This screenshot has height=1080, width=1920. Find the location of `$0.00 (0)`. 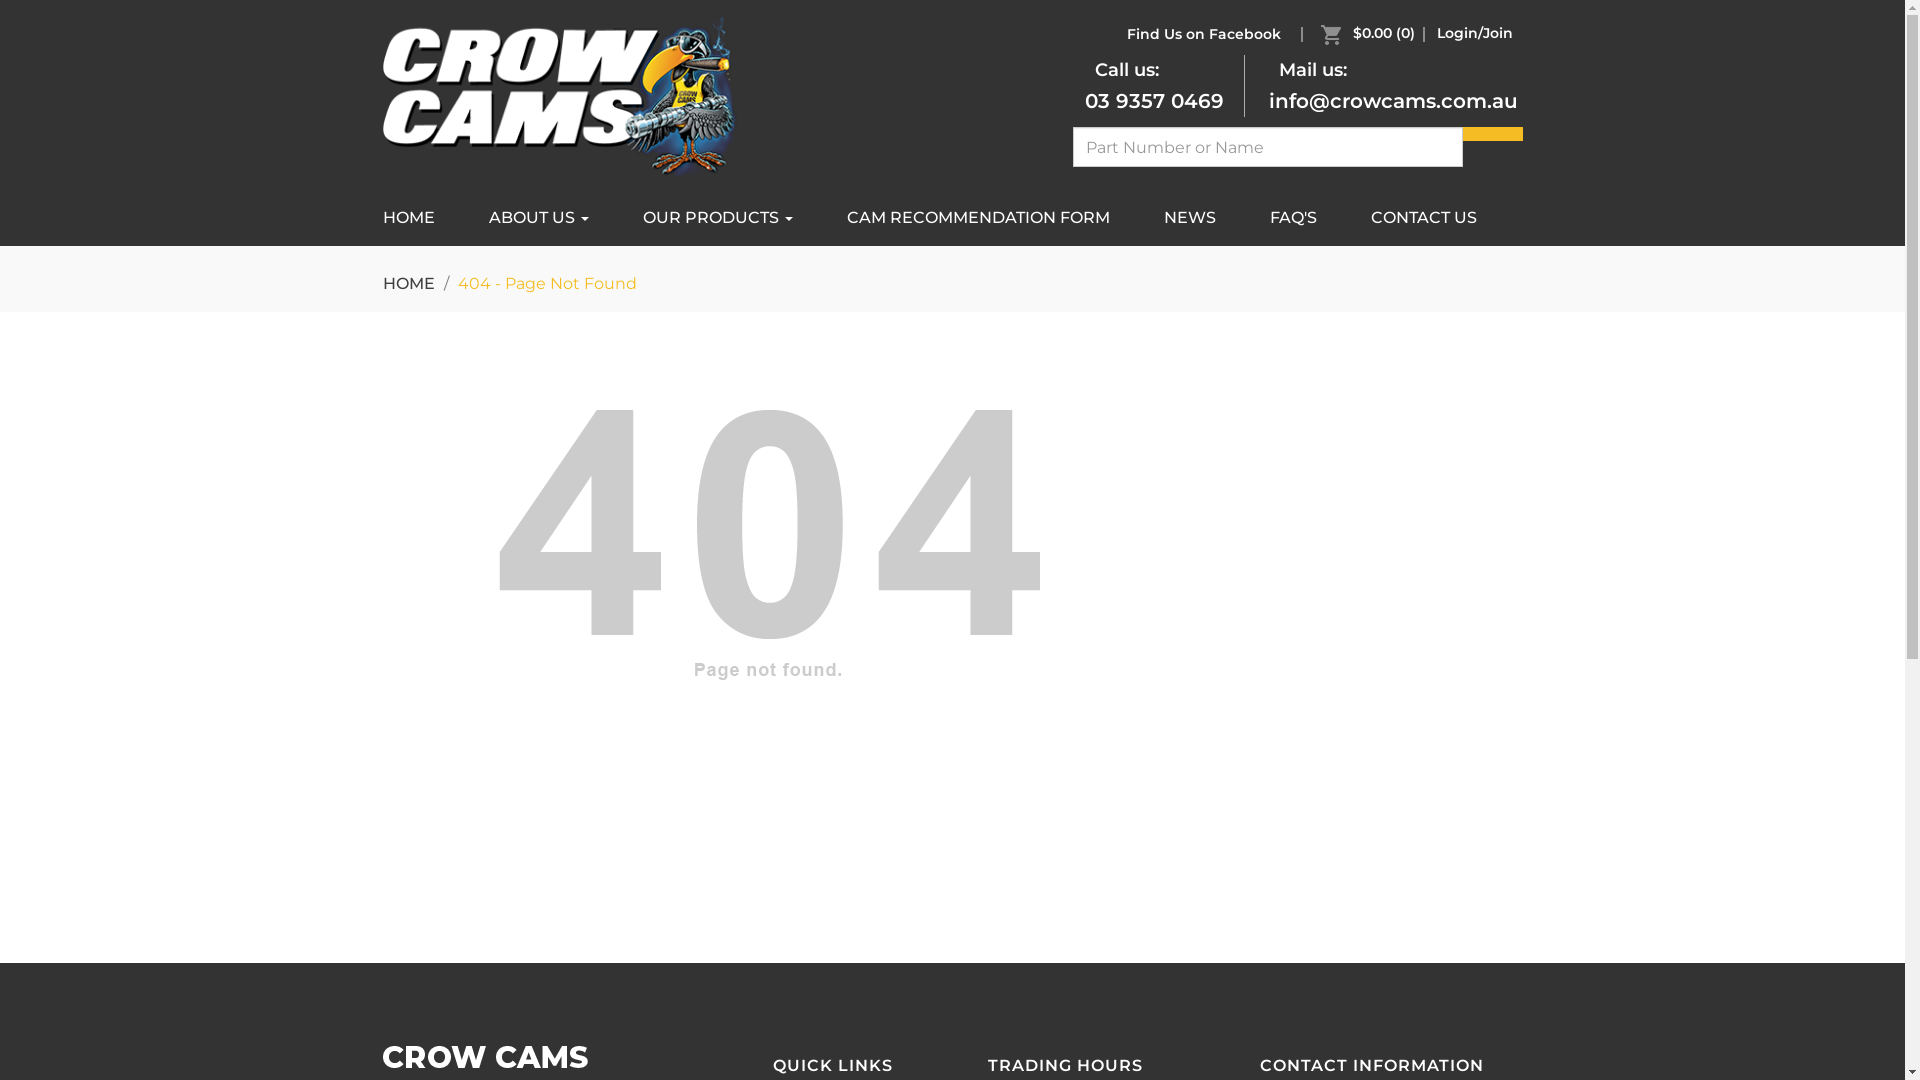

$0.00 (0) is located at coordinates (1372, 33).